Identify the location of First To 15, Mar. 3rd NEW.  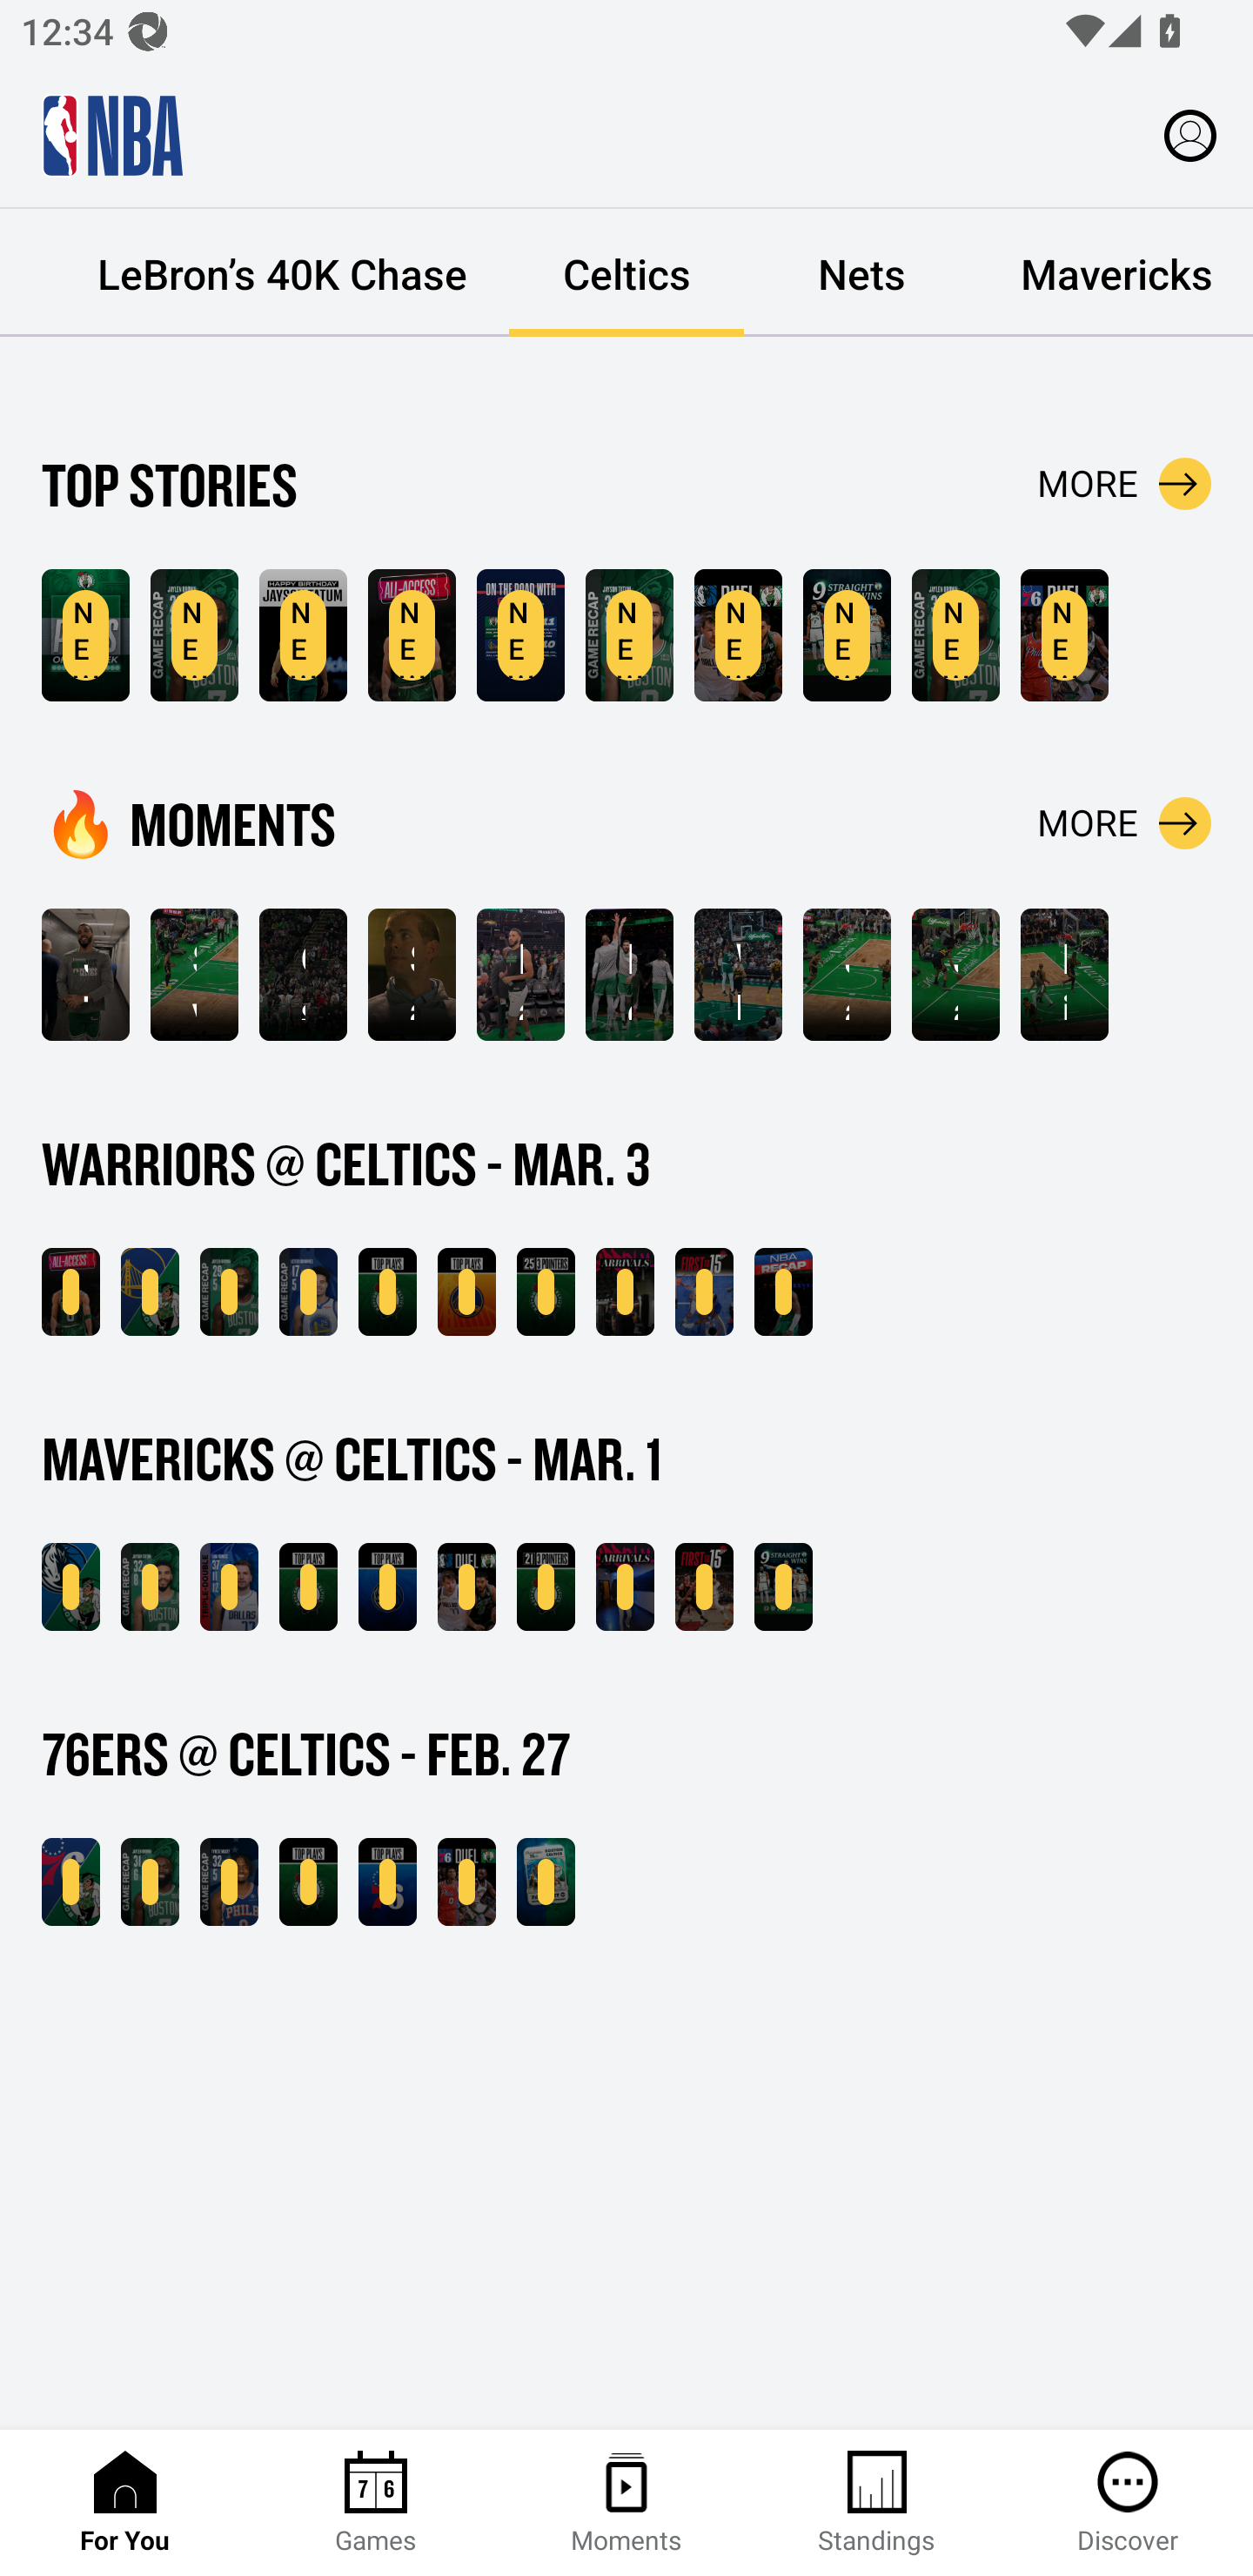
(704, 1291).